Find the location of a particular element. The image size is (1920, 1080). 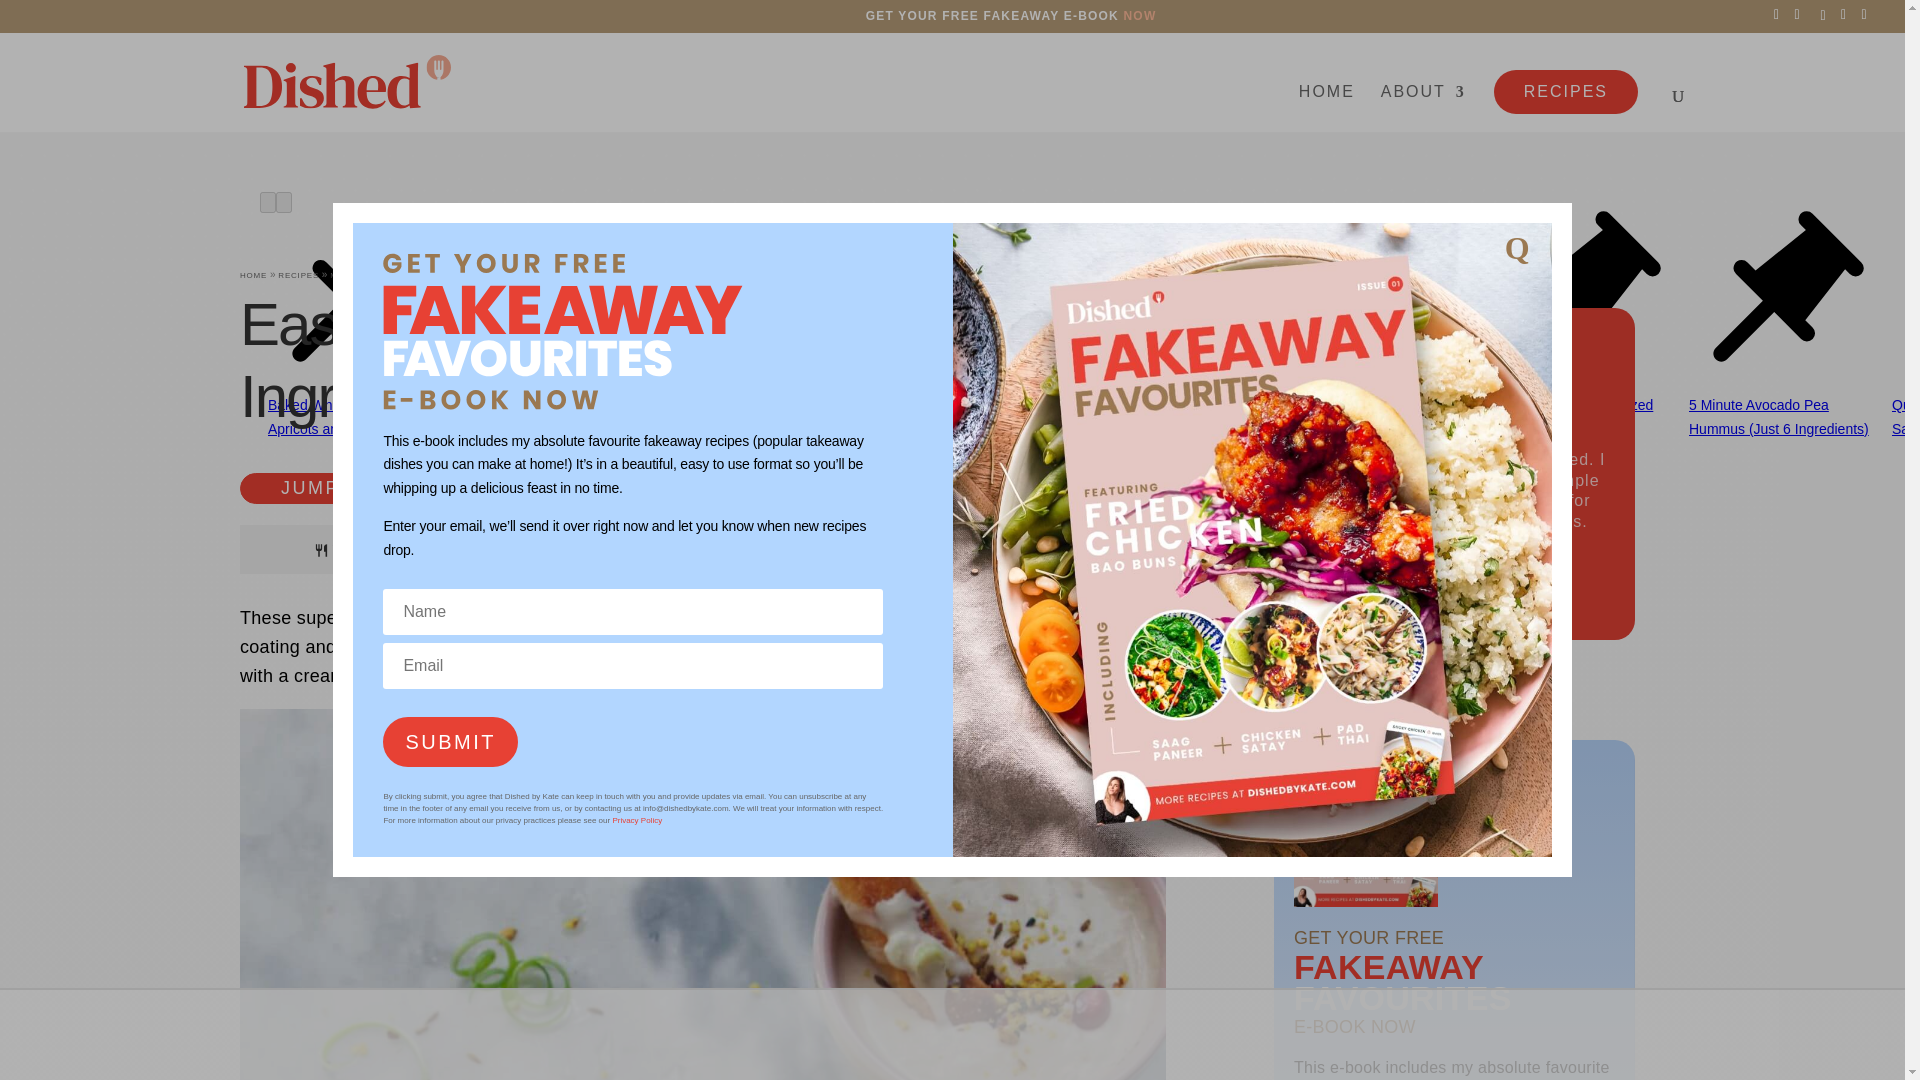

GET YOUR FREE FAKEAWAY E-BOOK NOW is located at coordinates (1011, 15).